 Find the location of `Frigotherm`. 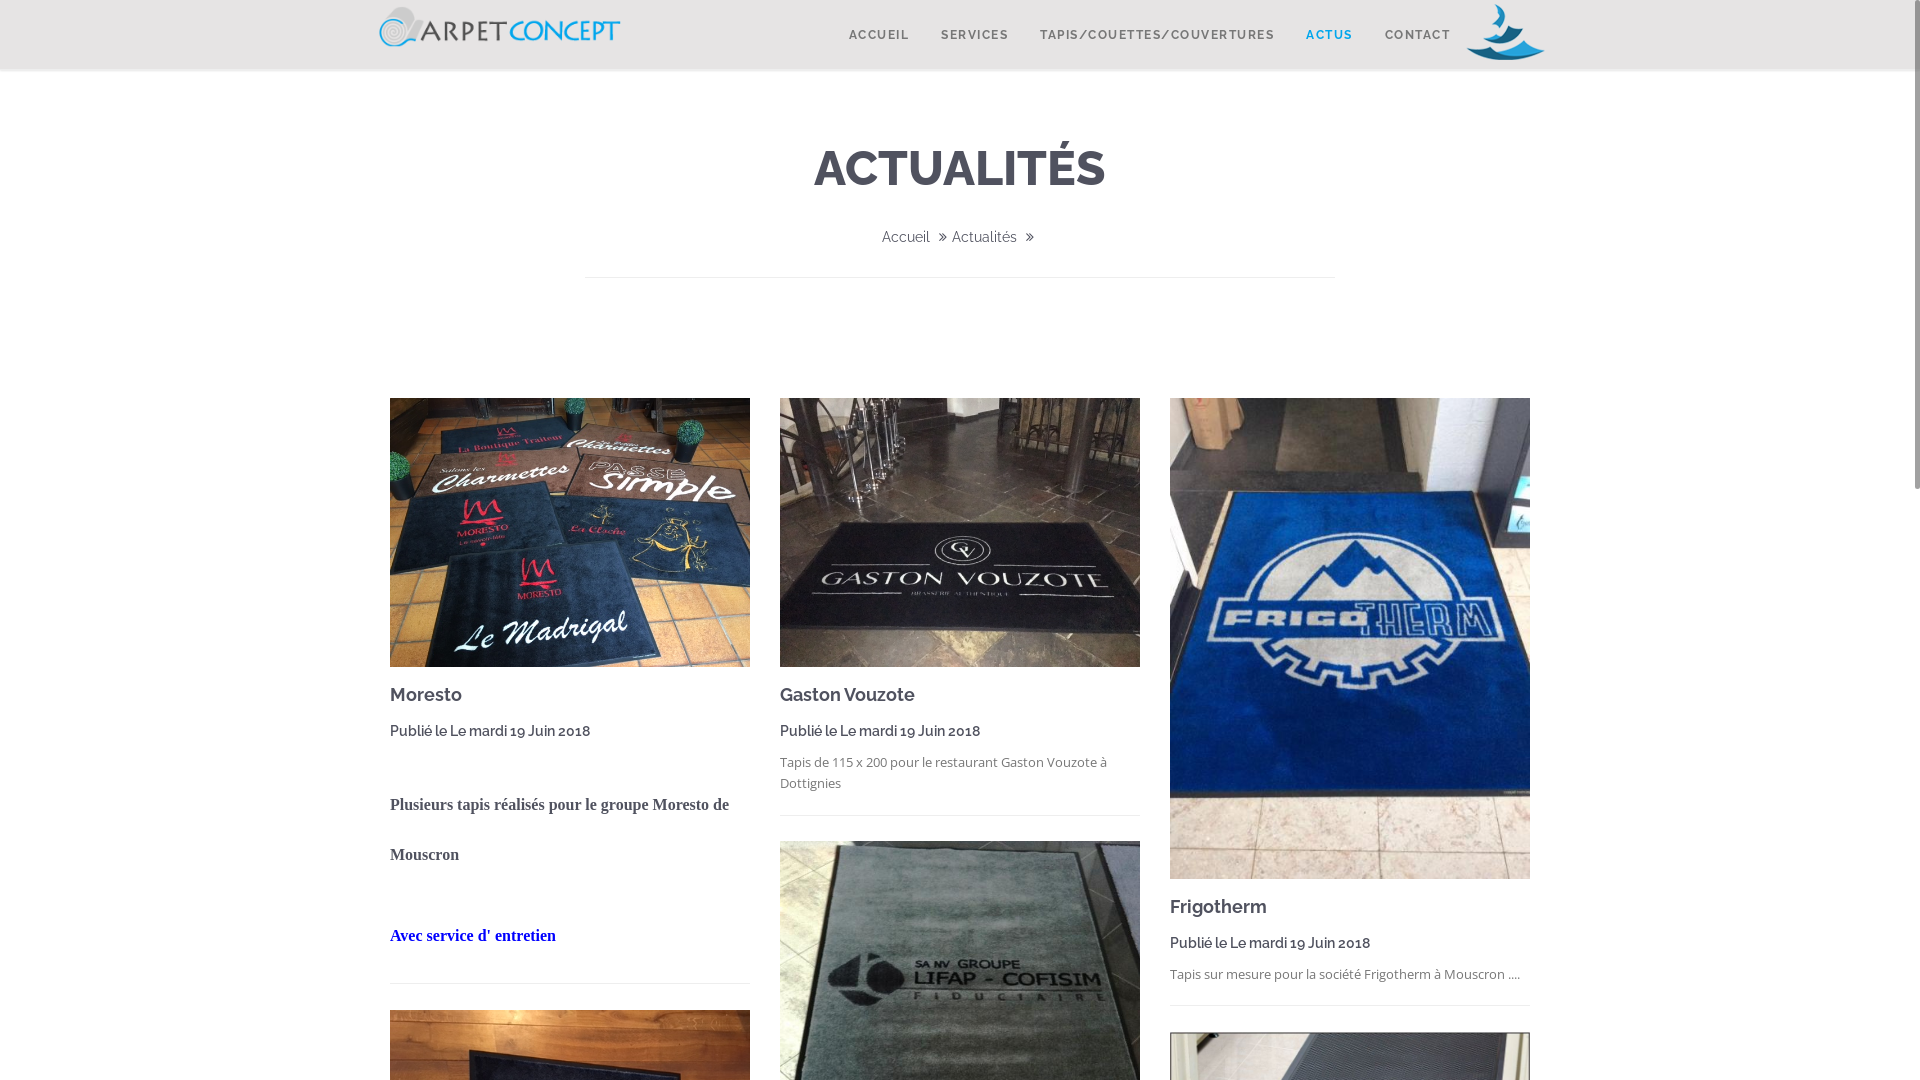

Frigotherm is located at coordinates (1218, 906).